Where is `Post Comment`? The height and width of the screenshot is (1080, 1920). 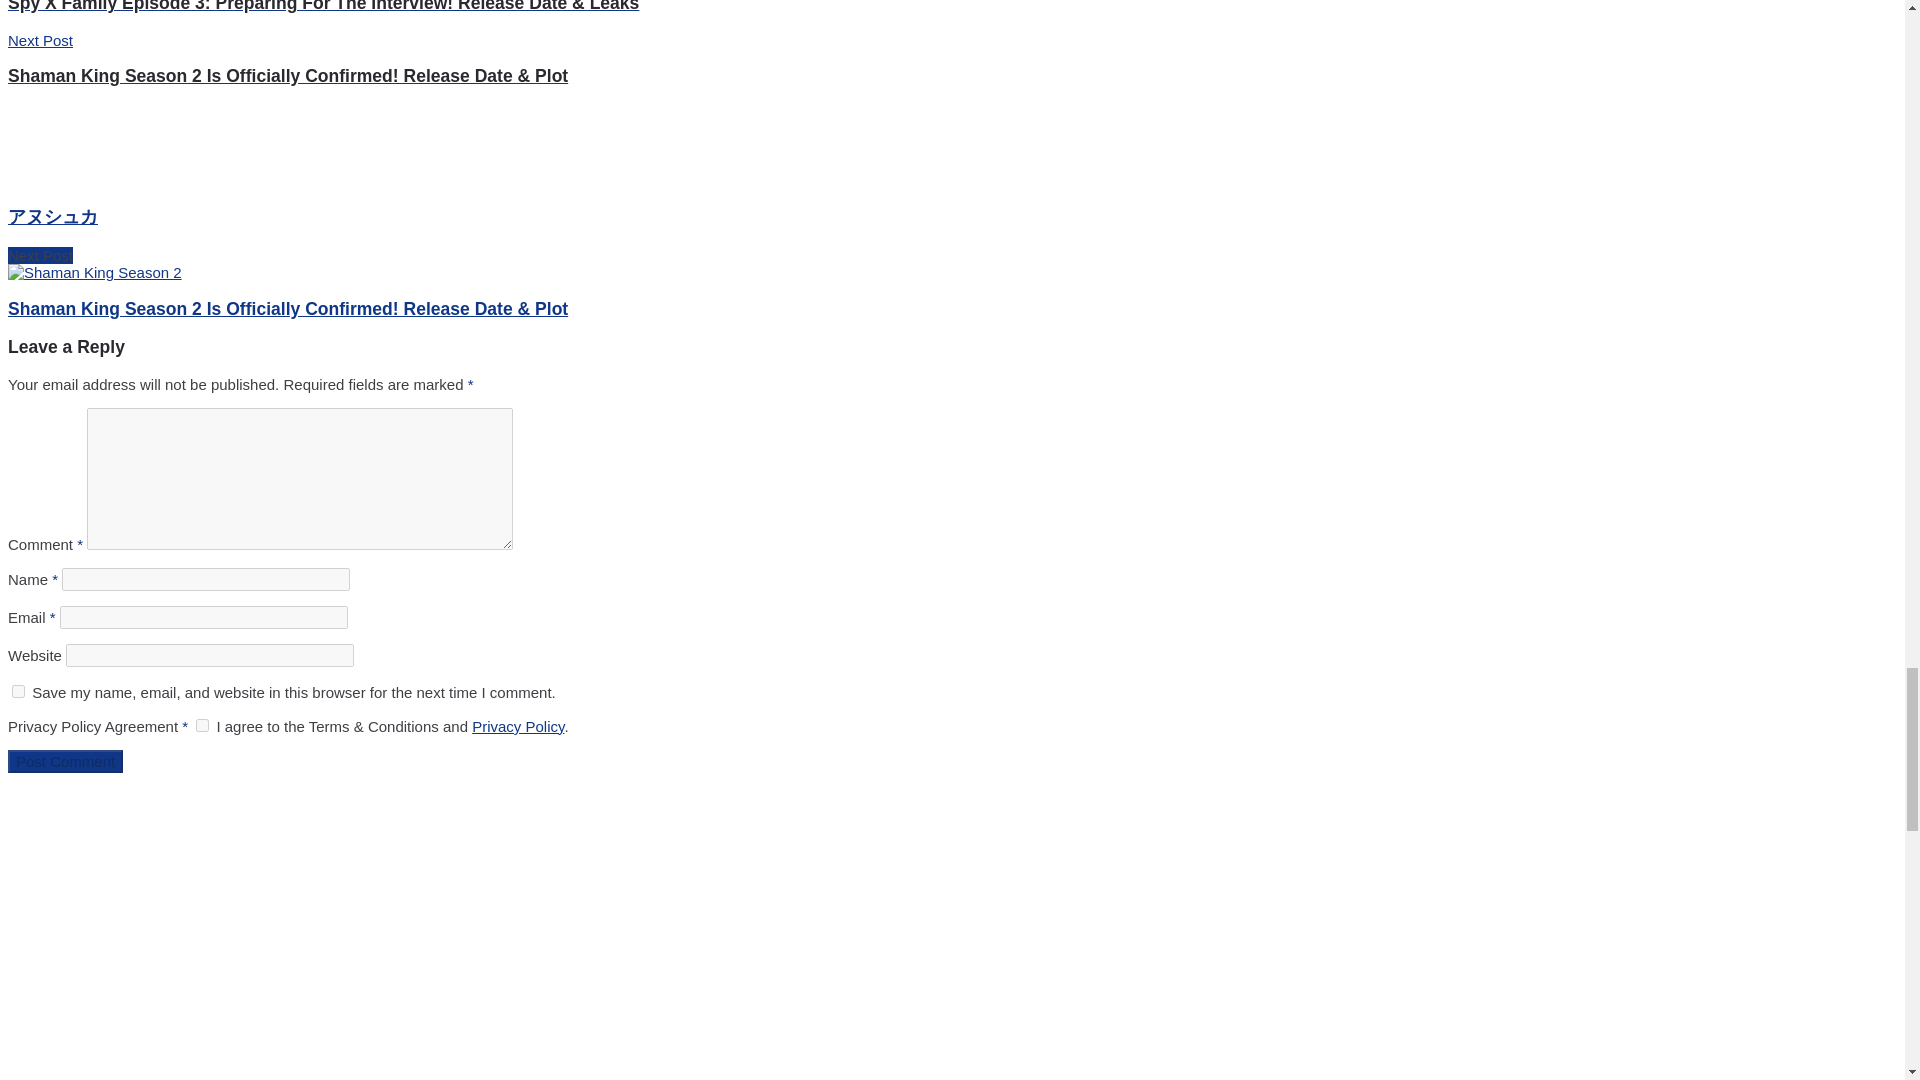
Post Comment is located at coordinates (64, 761).